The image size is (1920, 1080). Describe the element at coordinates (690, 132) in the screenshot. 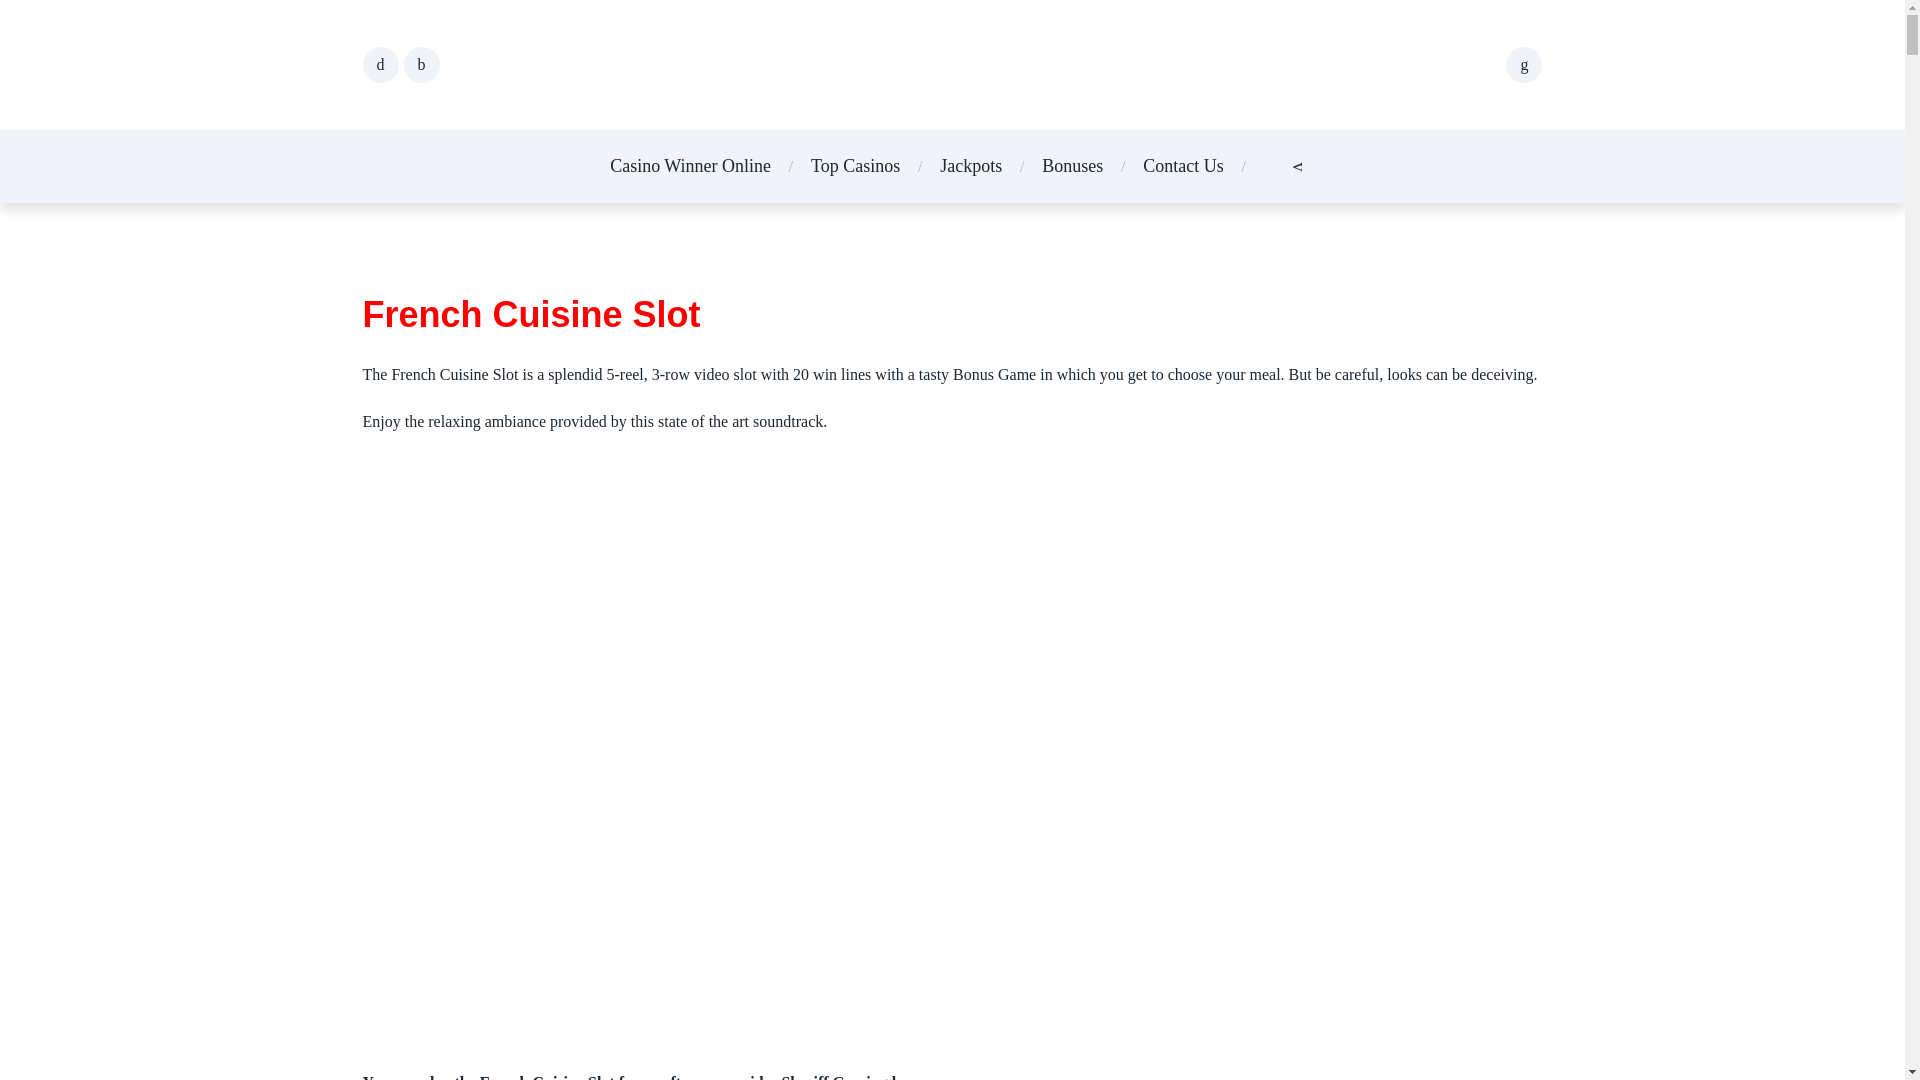

I see `Casino Winner Online` at that location.